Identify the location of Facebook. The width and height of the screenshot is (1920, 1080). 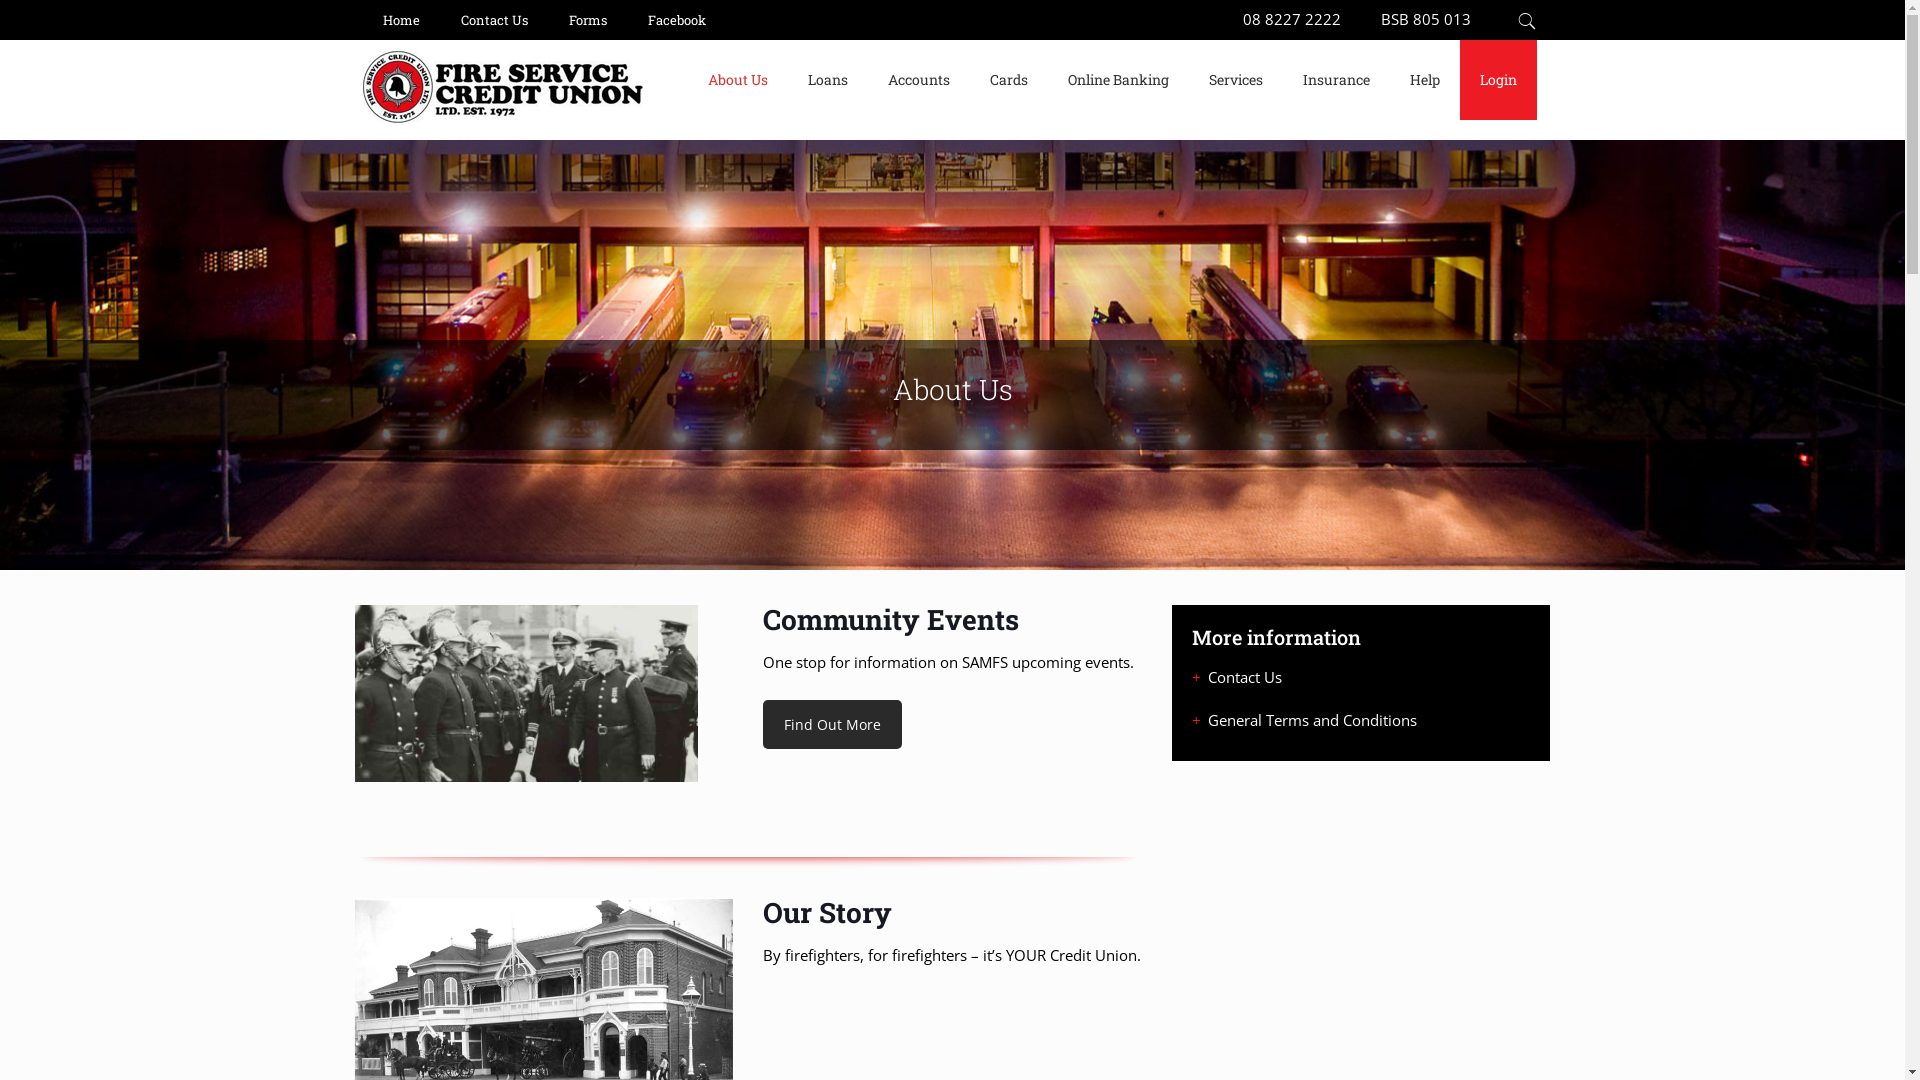
(677, 20).